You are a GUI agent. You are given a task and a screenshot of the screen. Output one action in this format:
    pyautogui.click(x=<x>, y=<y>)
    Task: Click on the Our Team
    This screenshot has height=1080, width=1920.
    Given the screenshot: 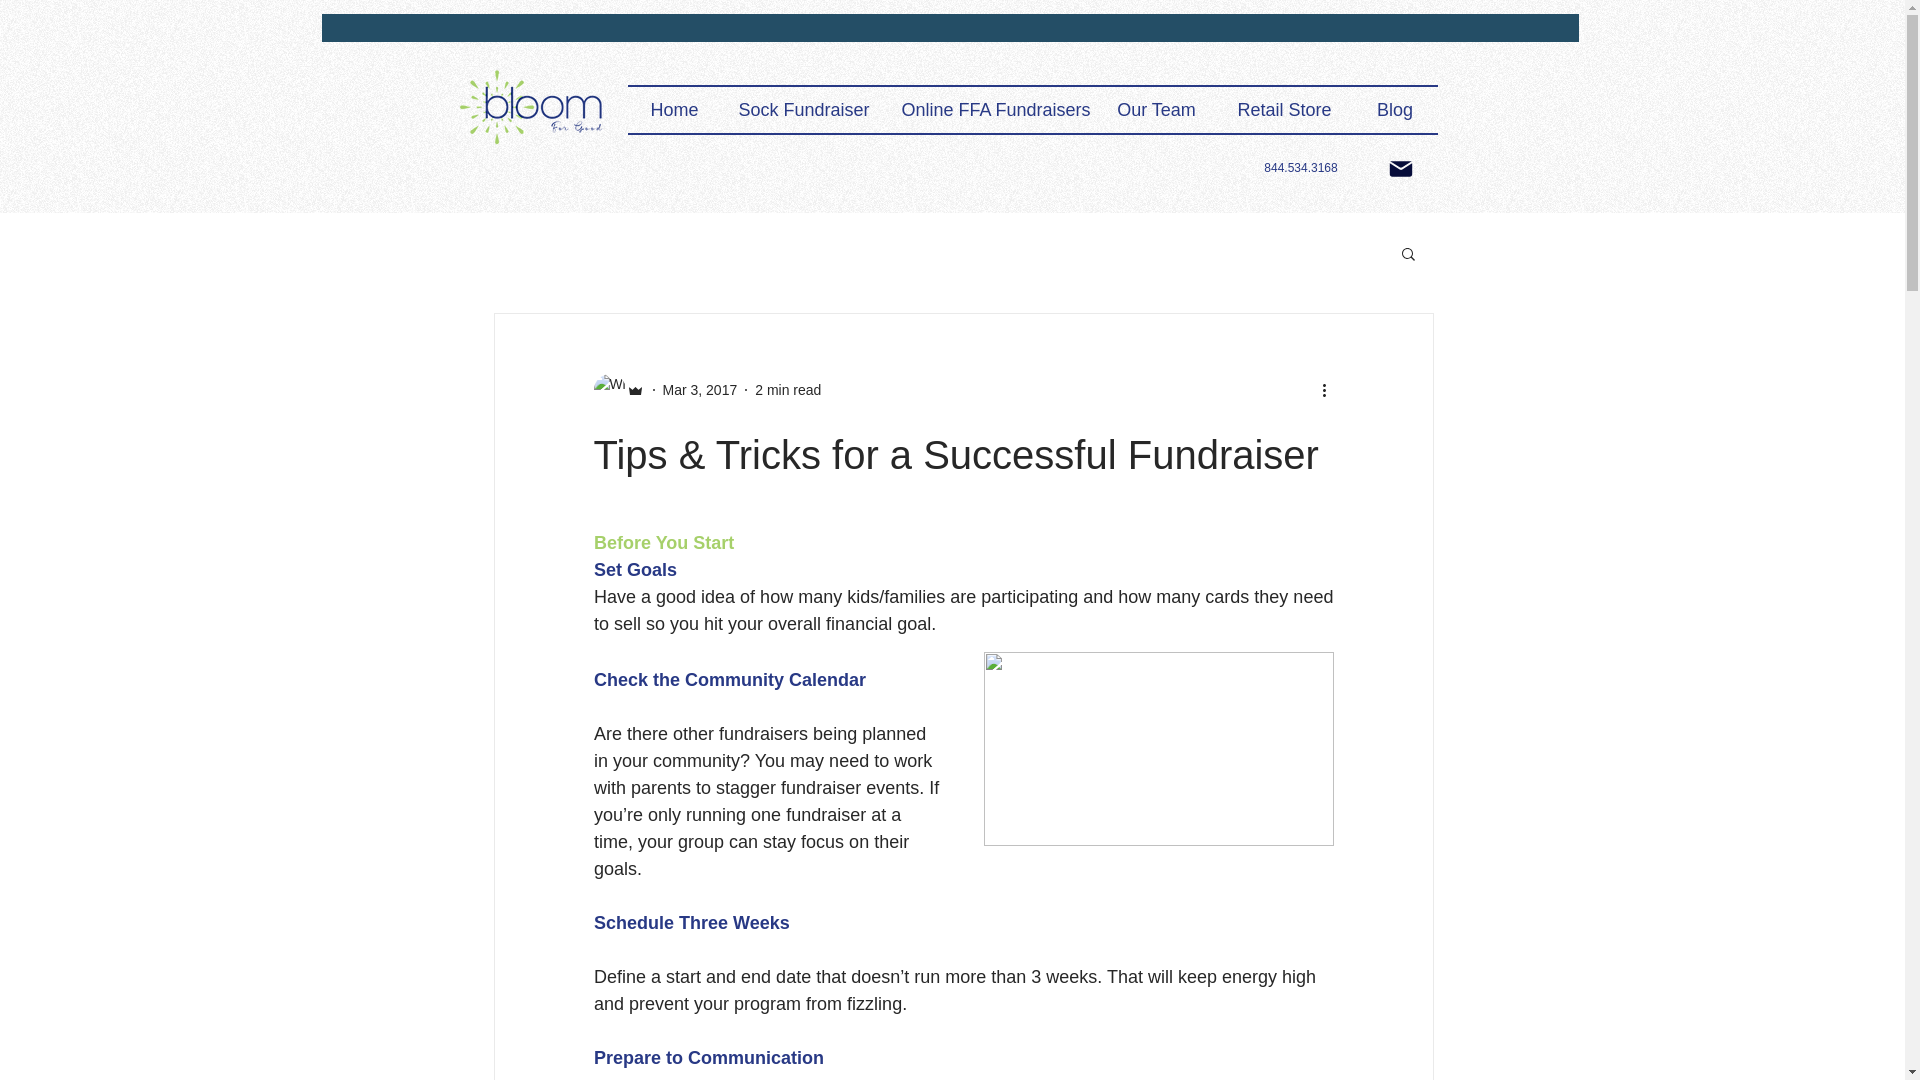 What is the action you would take?
    pyautogui.click(x=1156, y=110)
    